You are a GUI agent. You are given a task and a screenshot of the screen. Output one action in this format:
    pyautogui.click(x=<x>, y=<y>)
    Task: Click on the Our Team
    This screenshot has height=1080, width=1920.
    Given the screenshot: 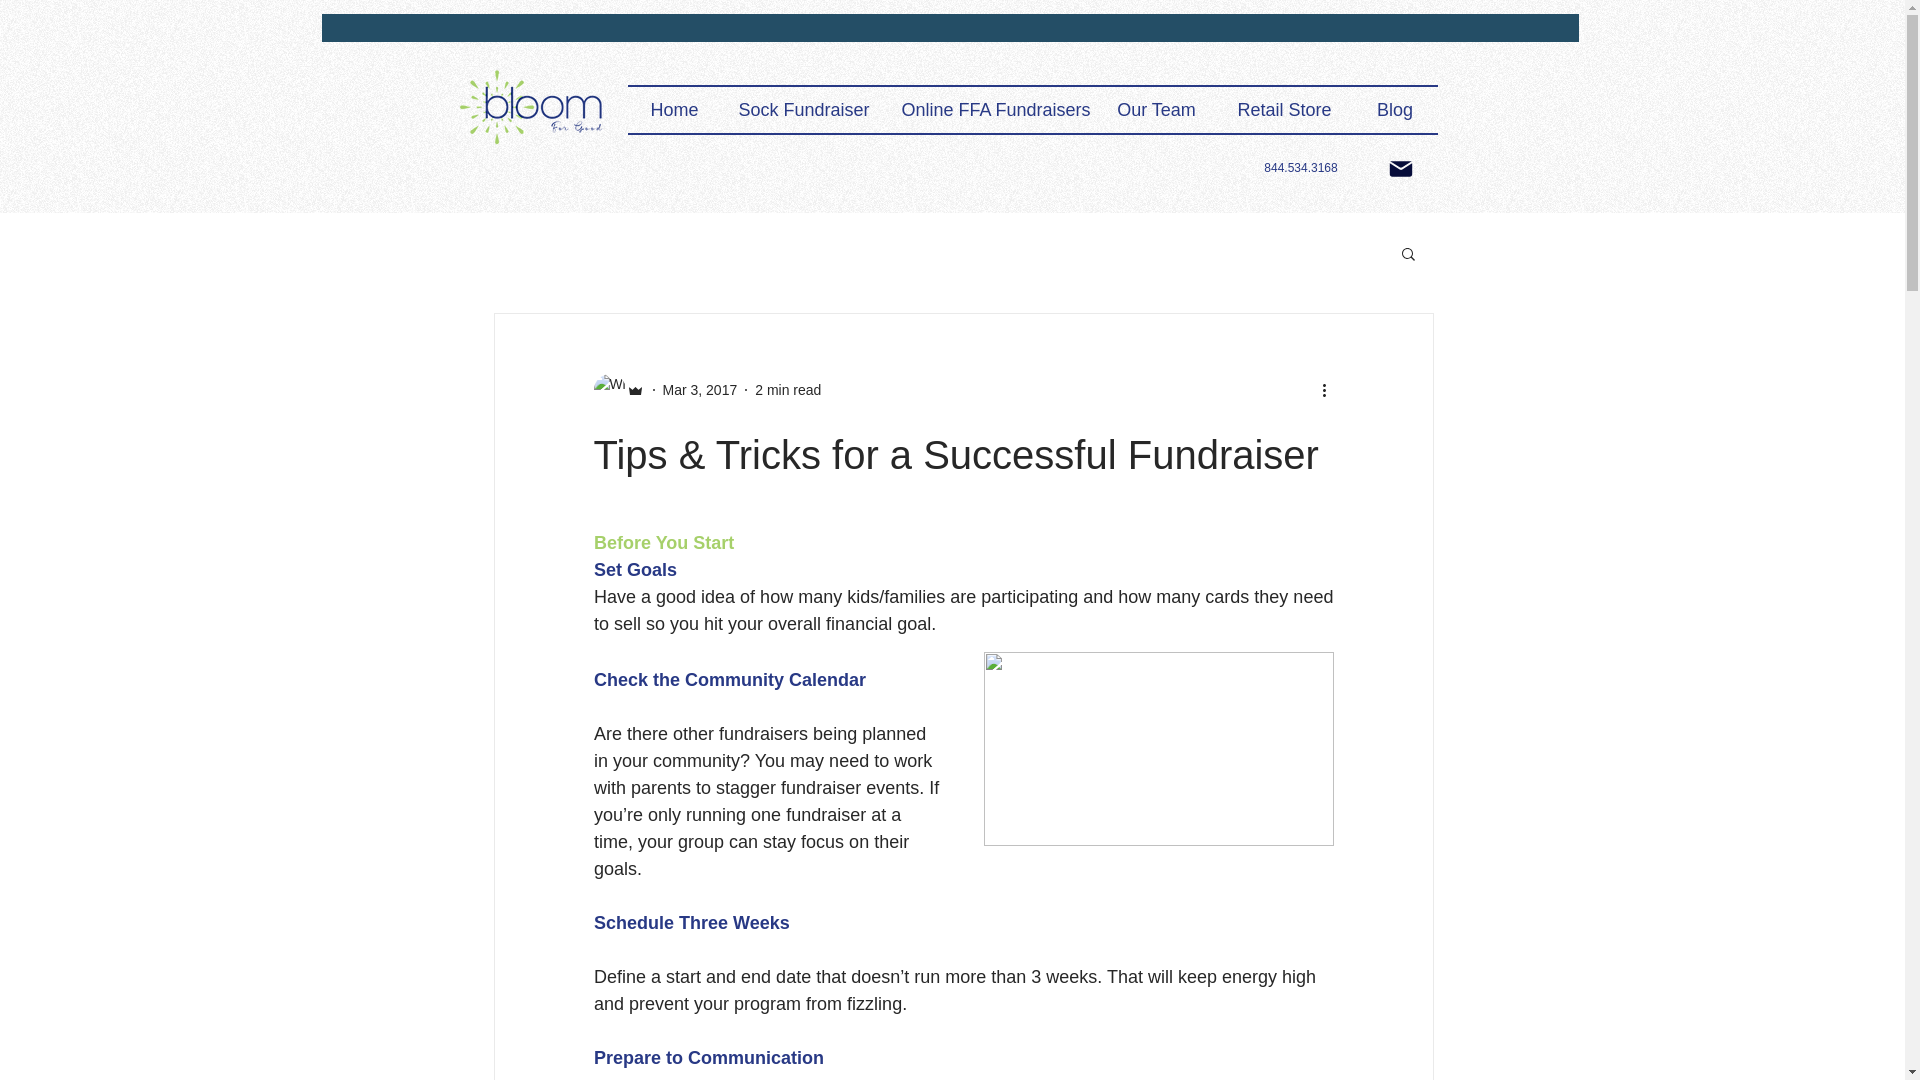 What is the action you would take?
    pyautogui.click(x=1156, y=110)
    